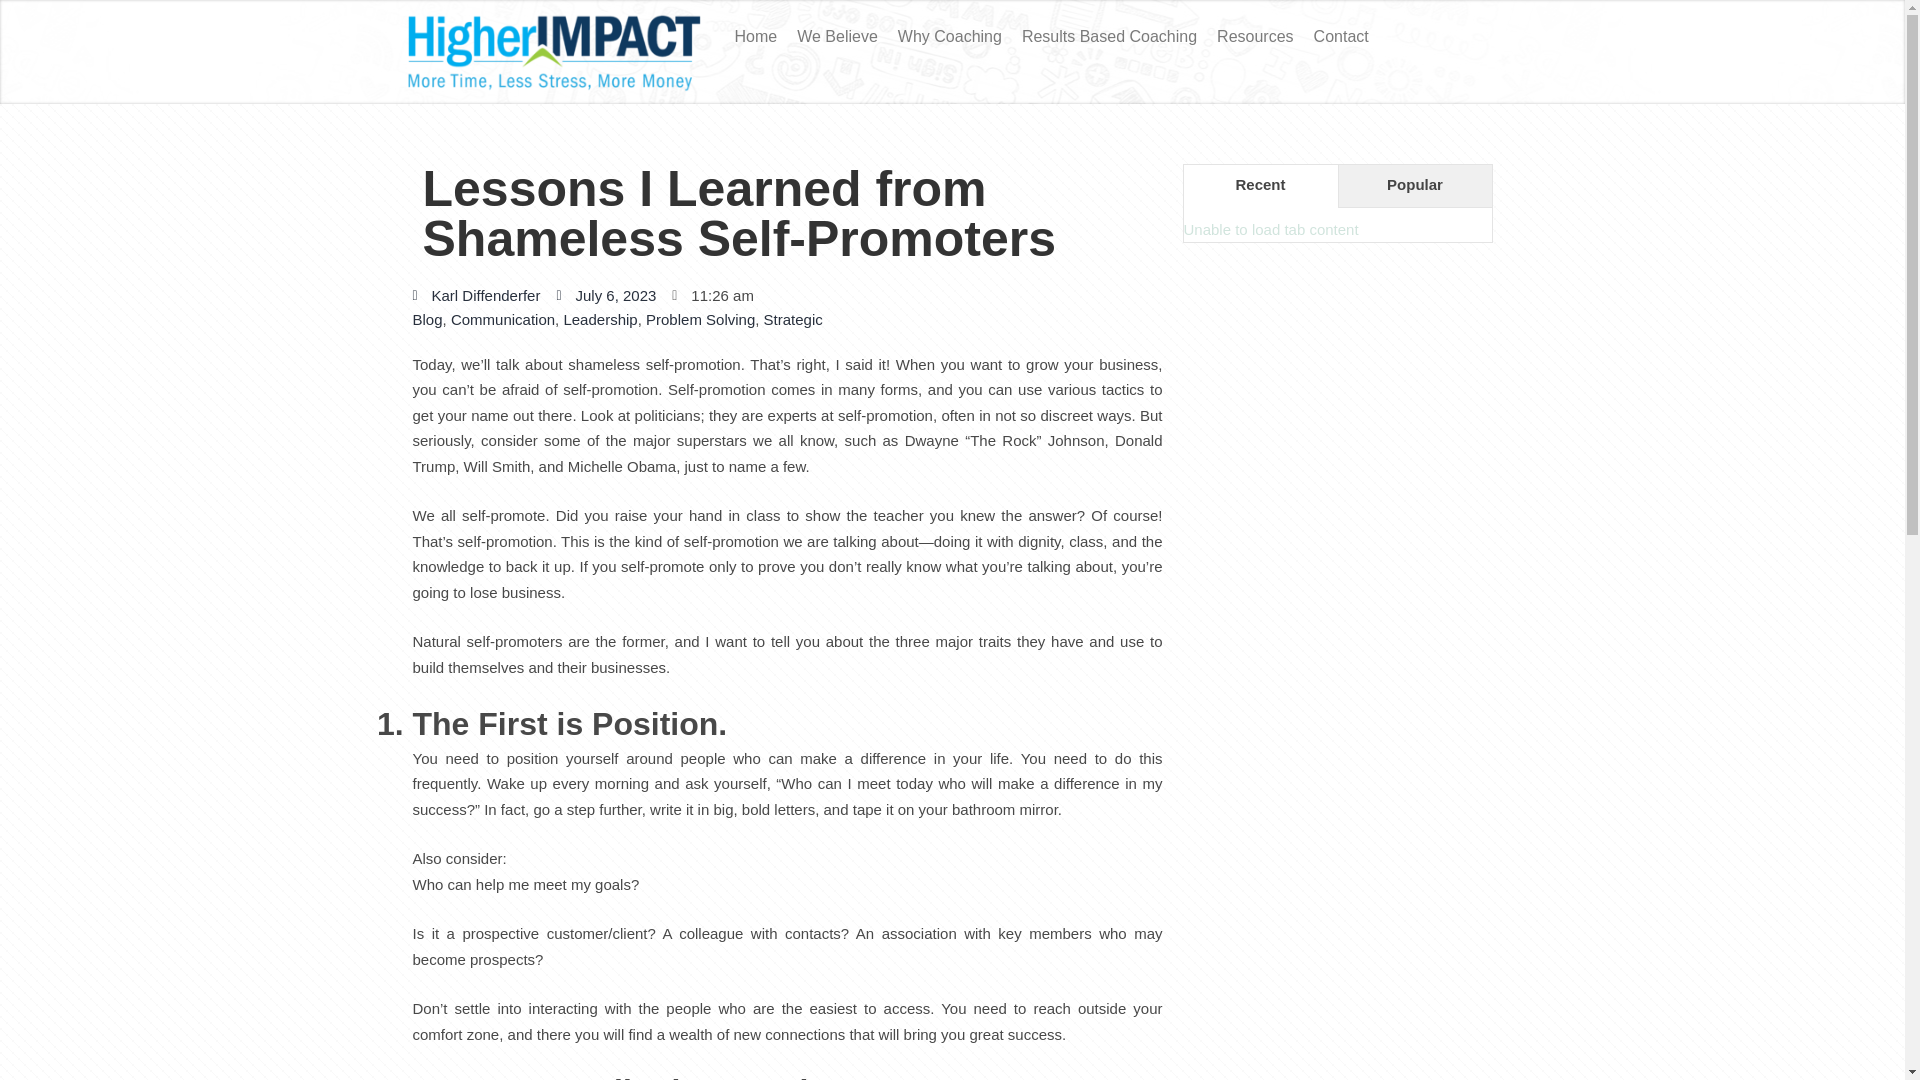 The width and height of the screenshot is (1920, 1080). Describe the element at coordinates (1255, 37) in the screenshot. I see `Resources` at that location.